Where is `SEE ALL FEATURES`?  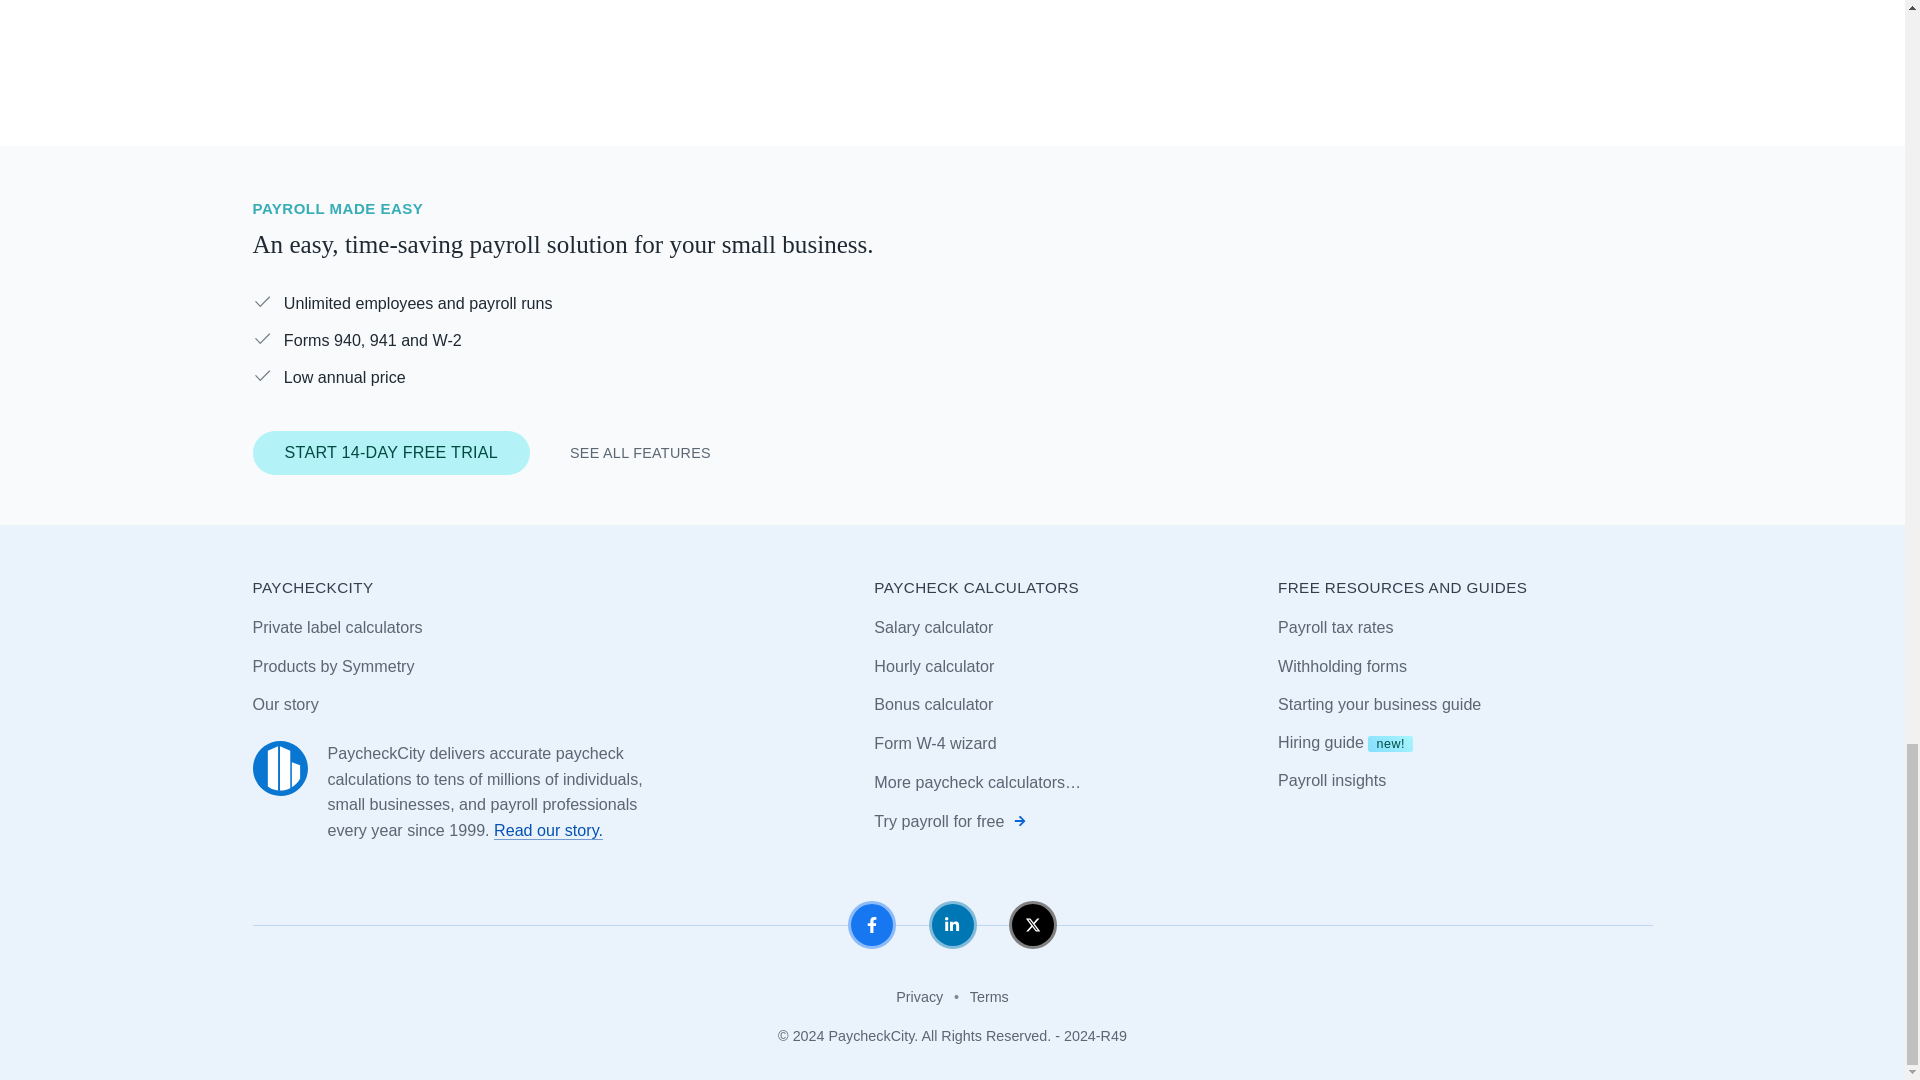 SEE ALL FEATURES is located at coordinates (640, 453).